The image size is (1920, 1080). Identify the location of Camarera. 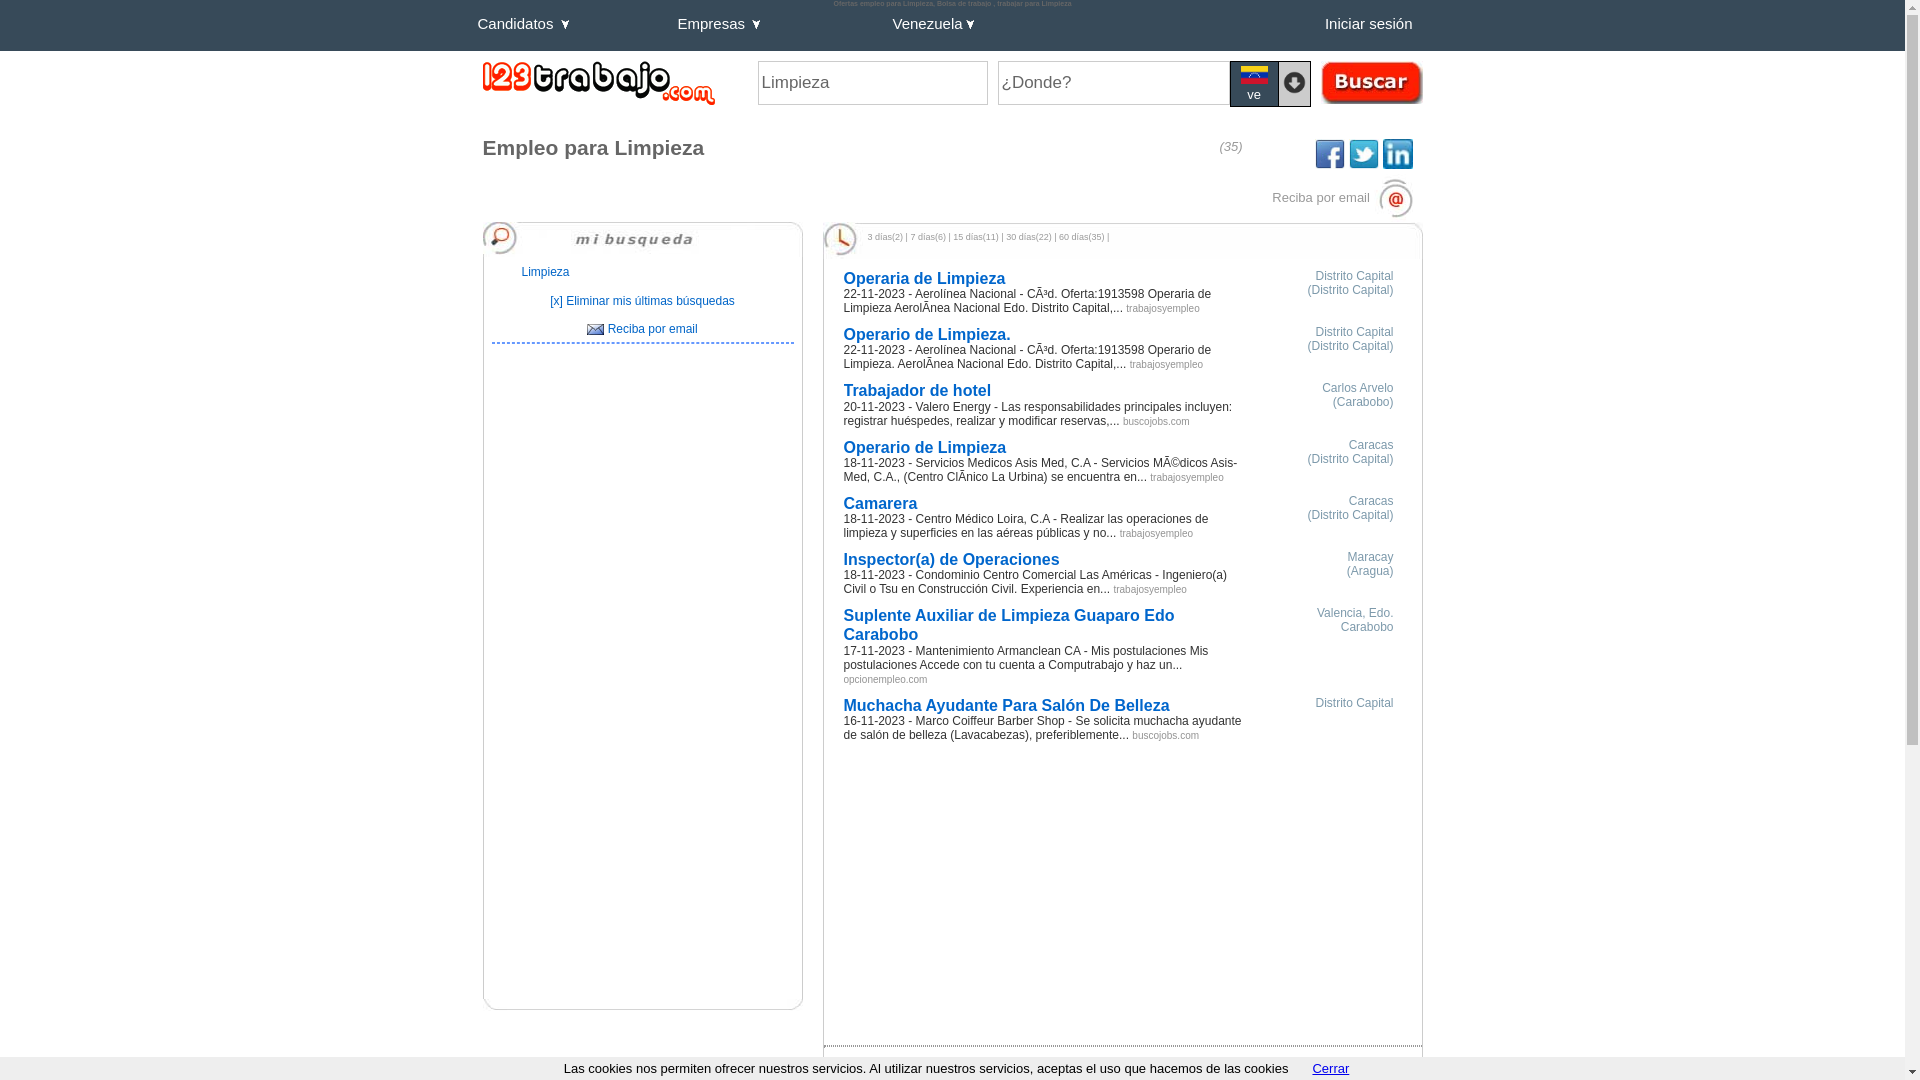
(1044, 504).